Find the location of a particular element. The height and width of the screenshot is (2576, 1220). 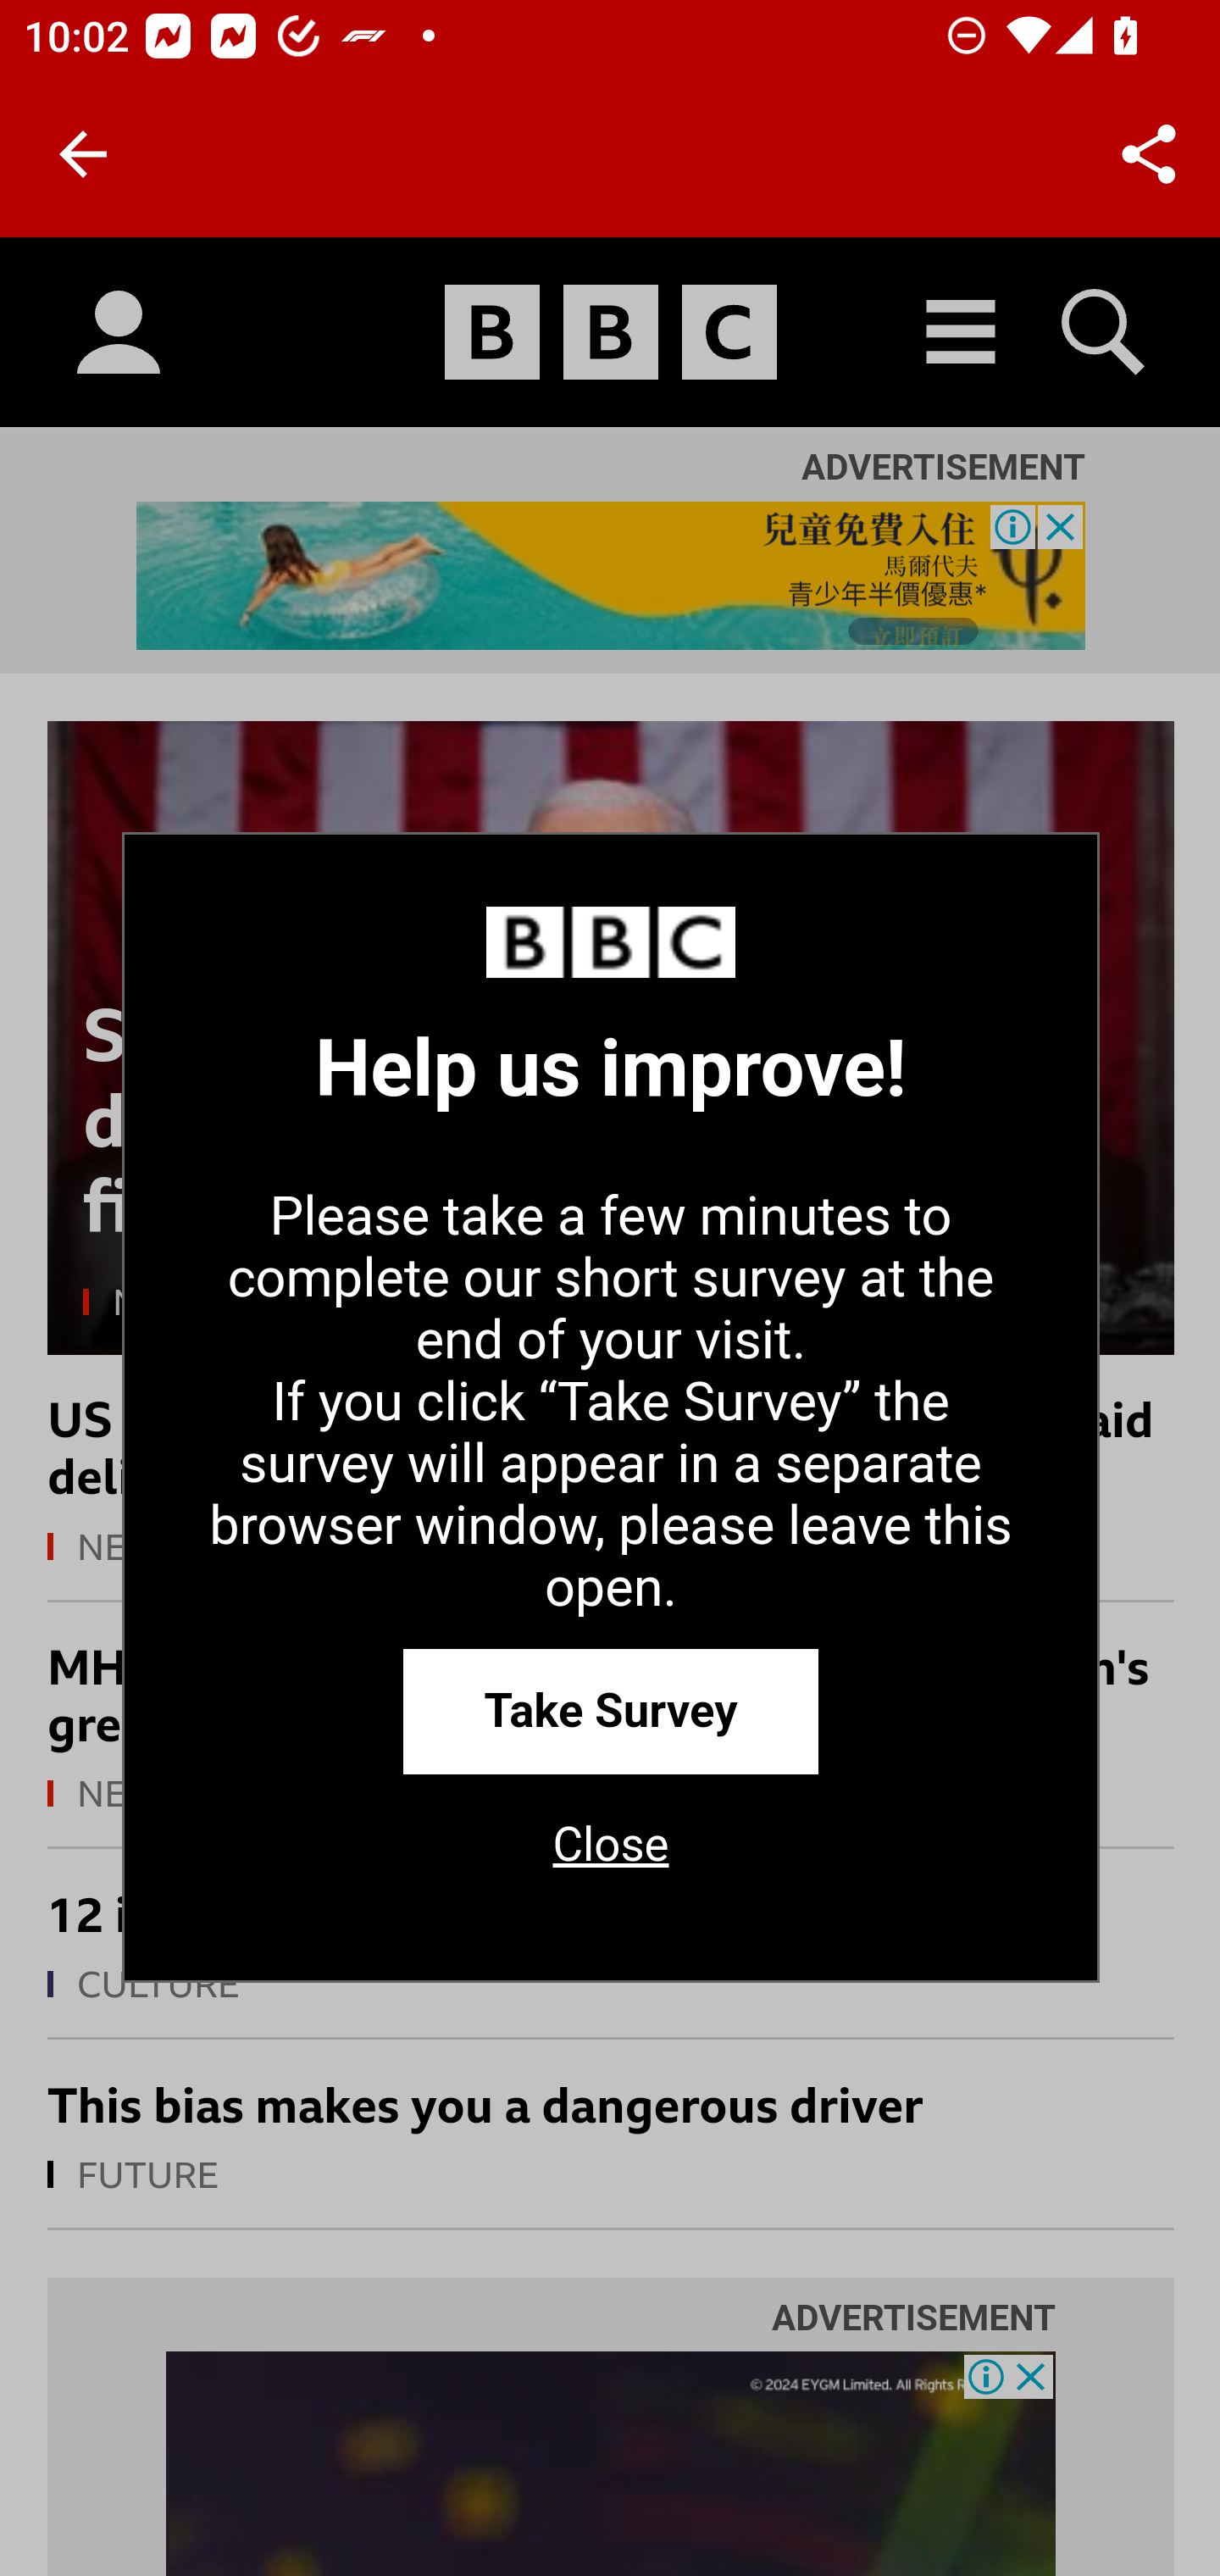

Search BBC is located at coordinates (1105, 332).